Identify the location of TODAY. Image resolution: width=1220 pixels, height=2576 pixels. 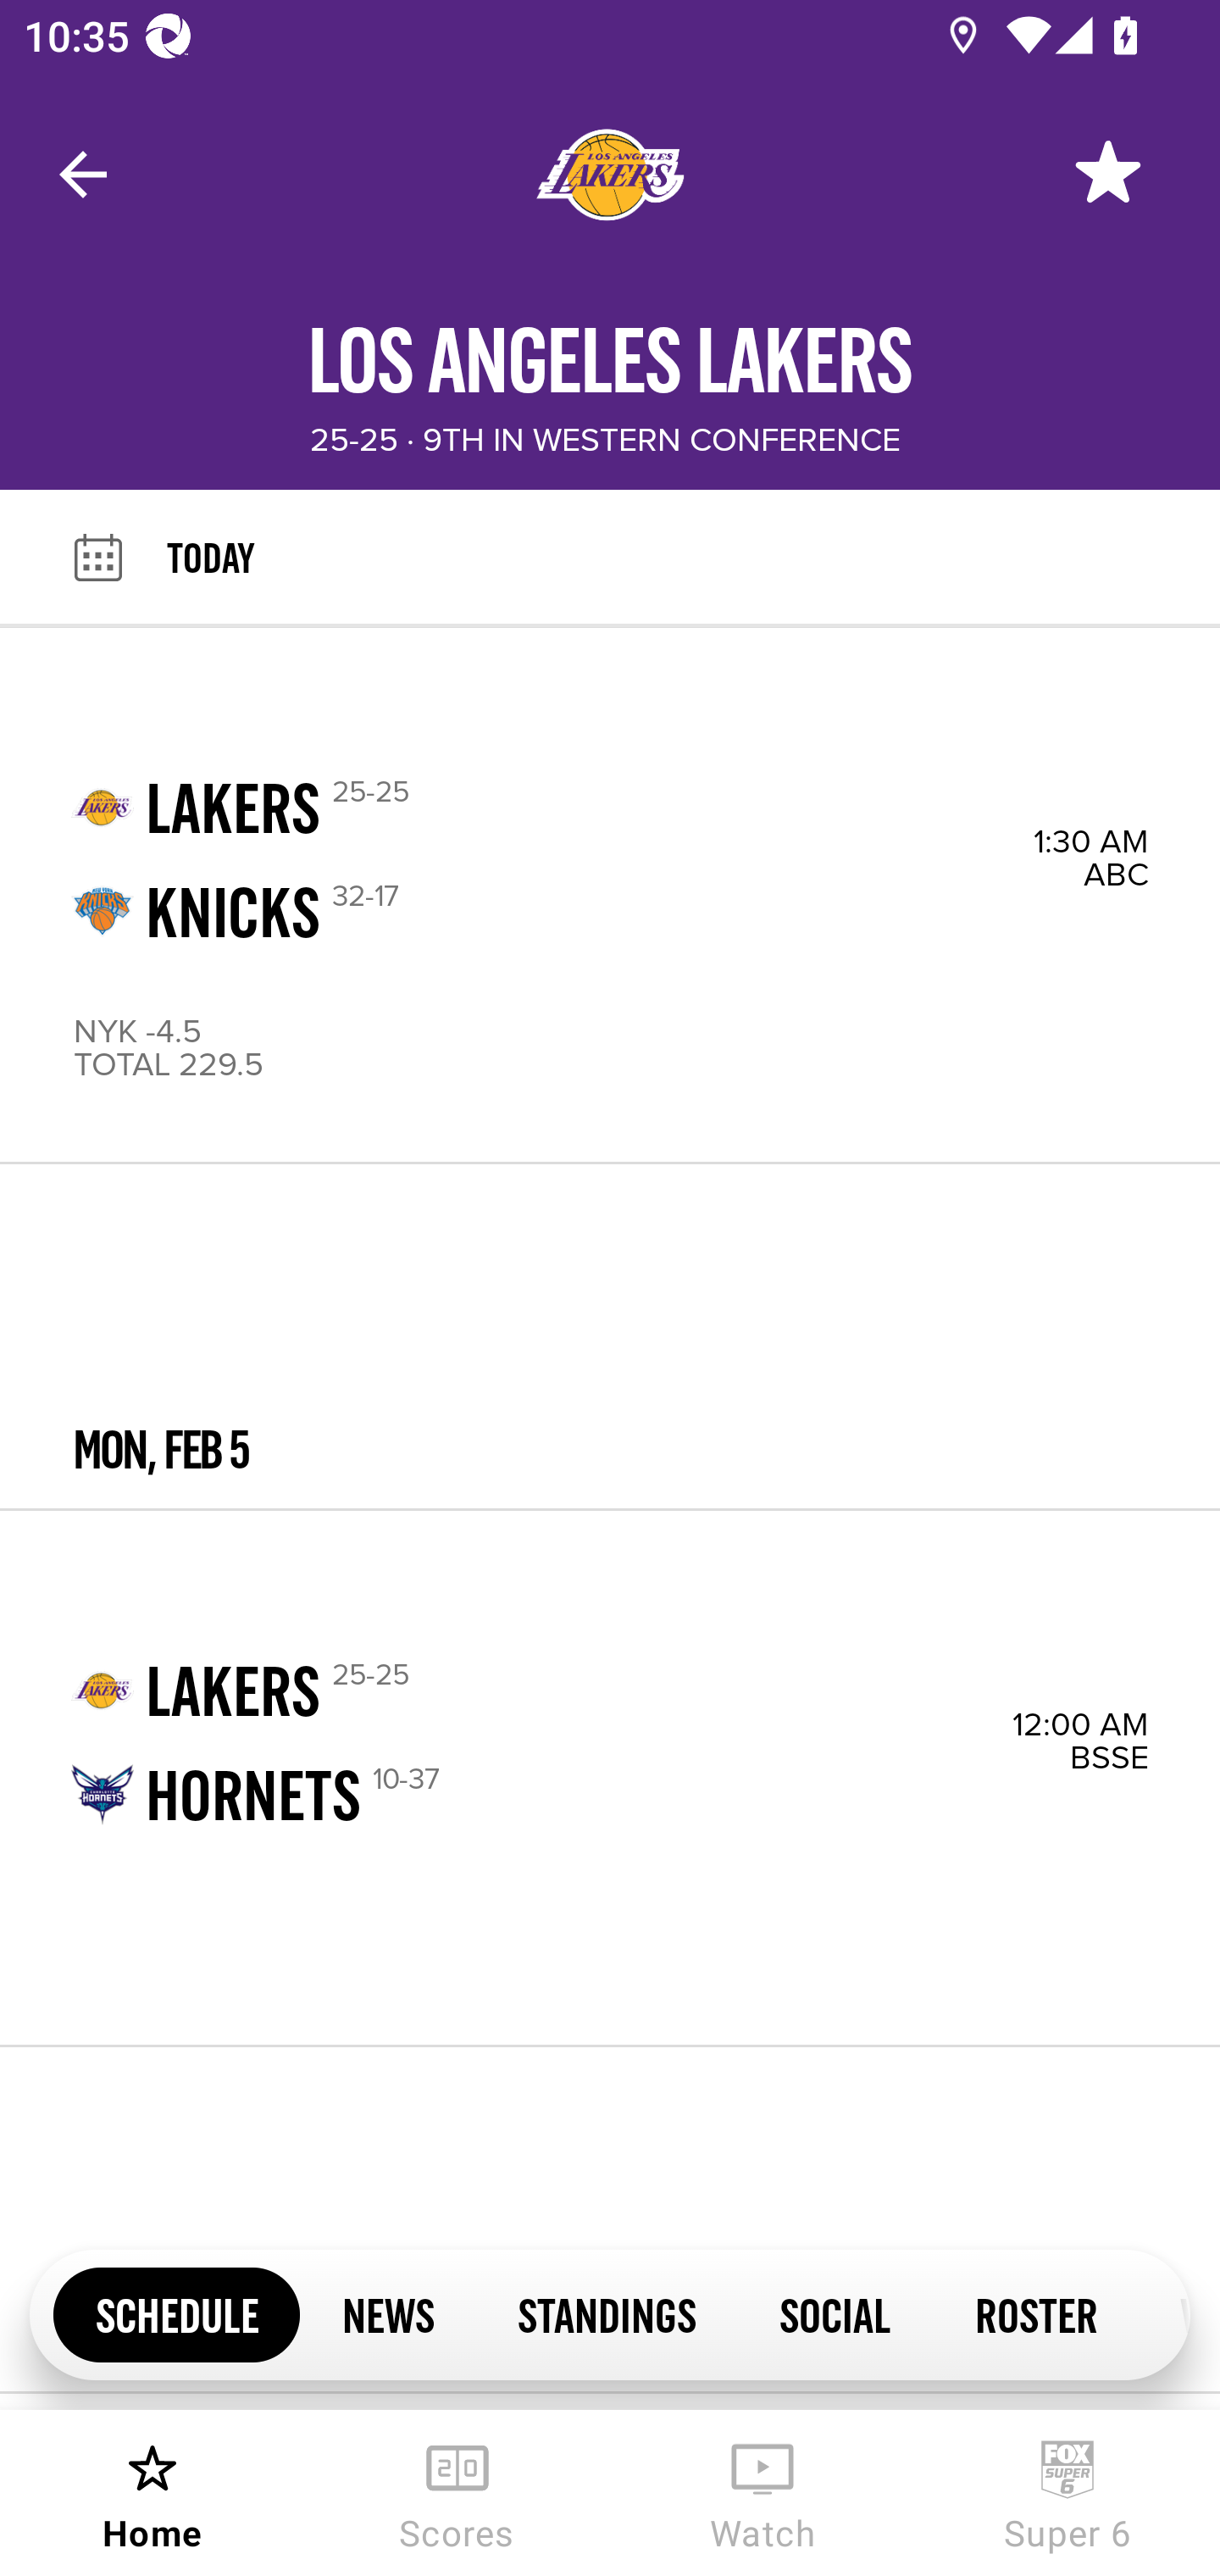
(693, 558).